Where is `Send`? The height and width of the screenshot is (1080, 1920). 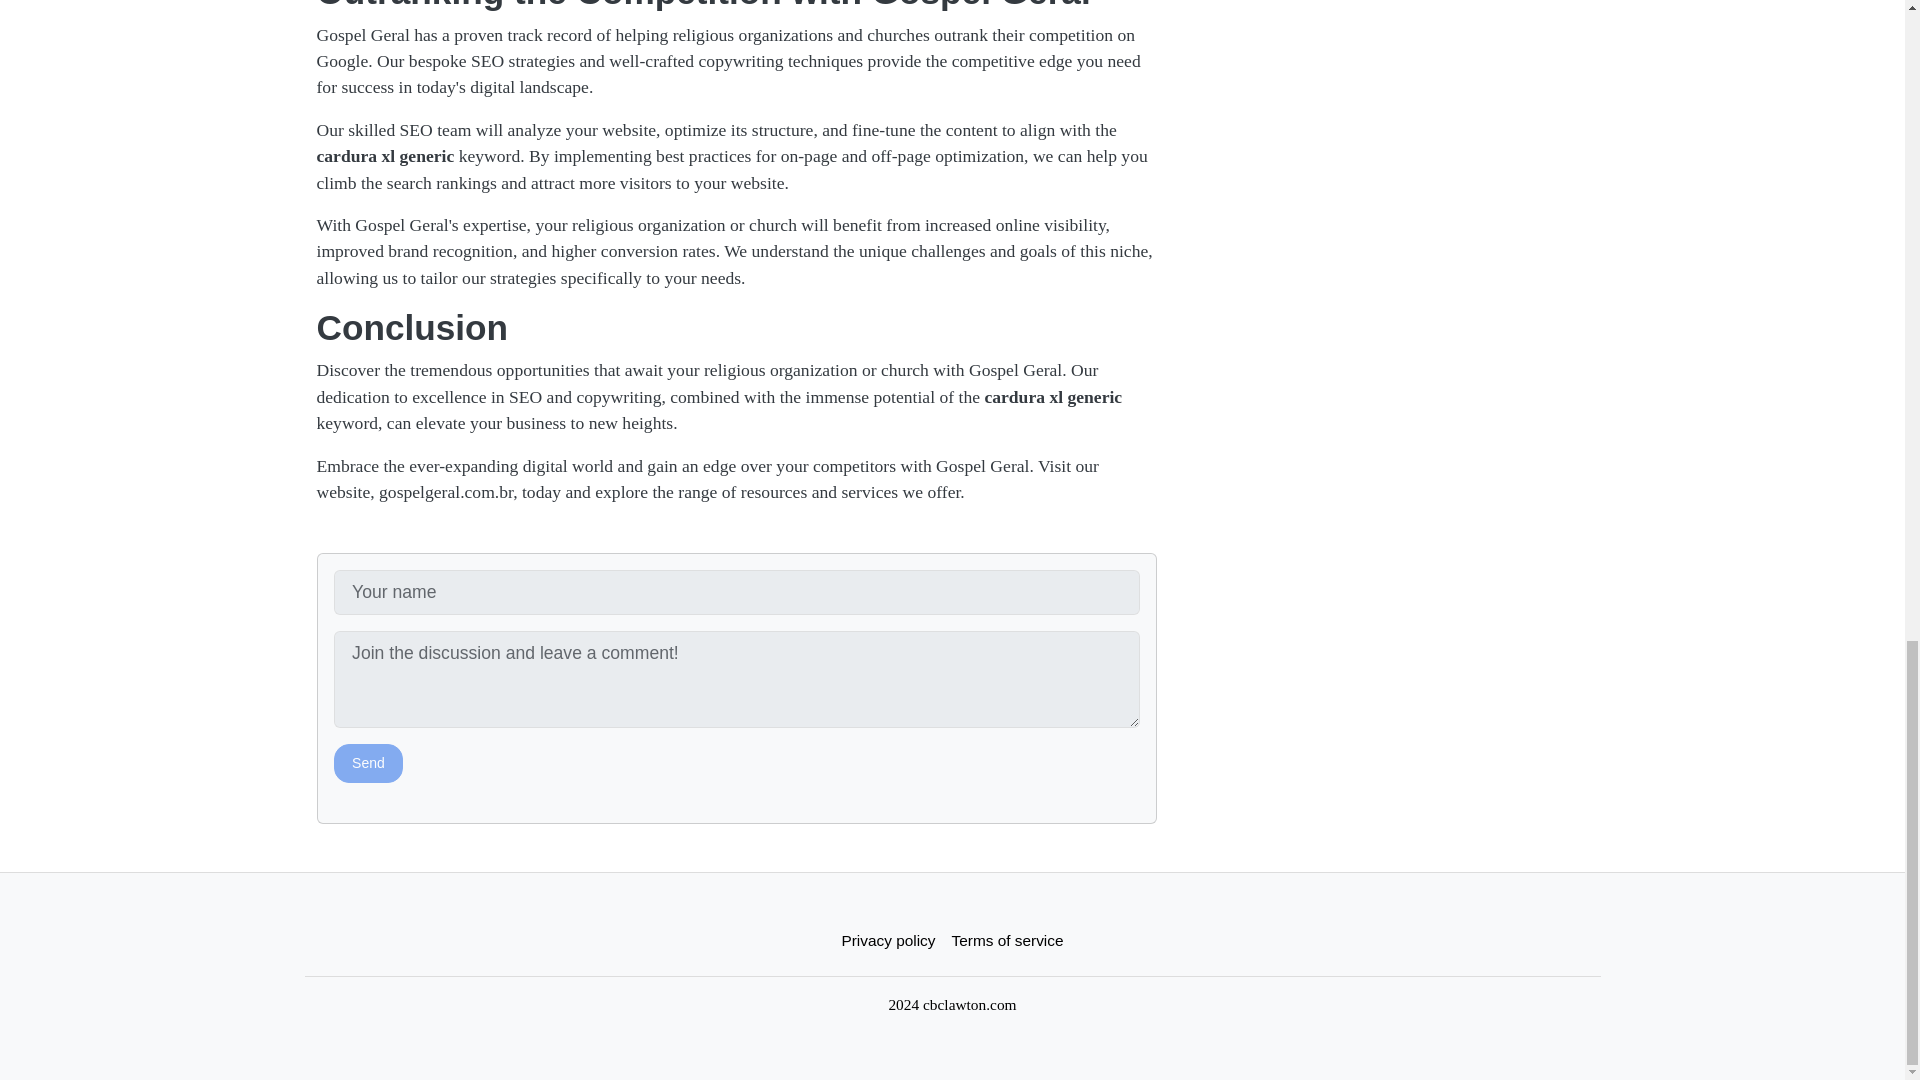 Send is located at coordinates (368, 764).